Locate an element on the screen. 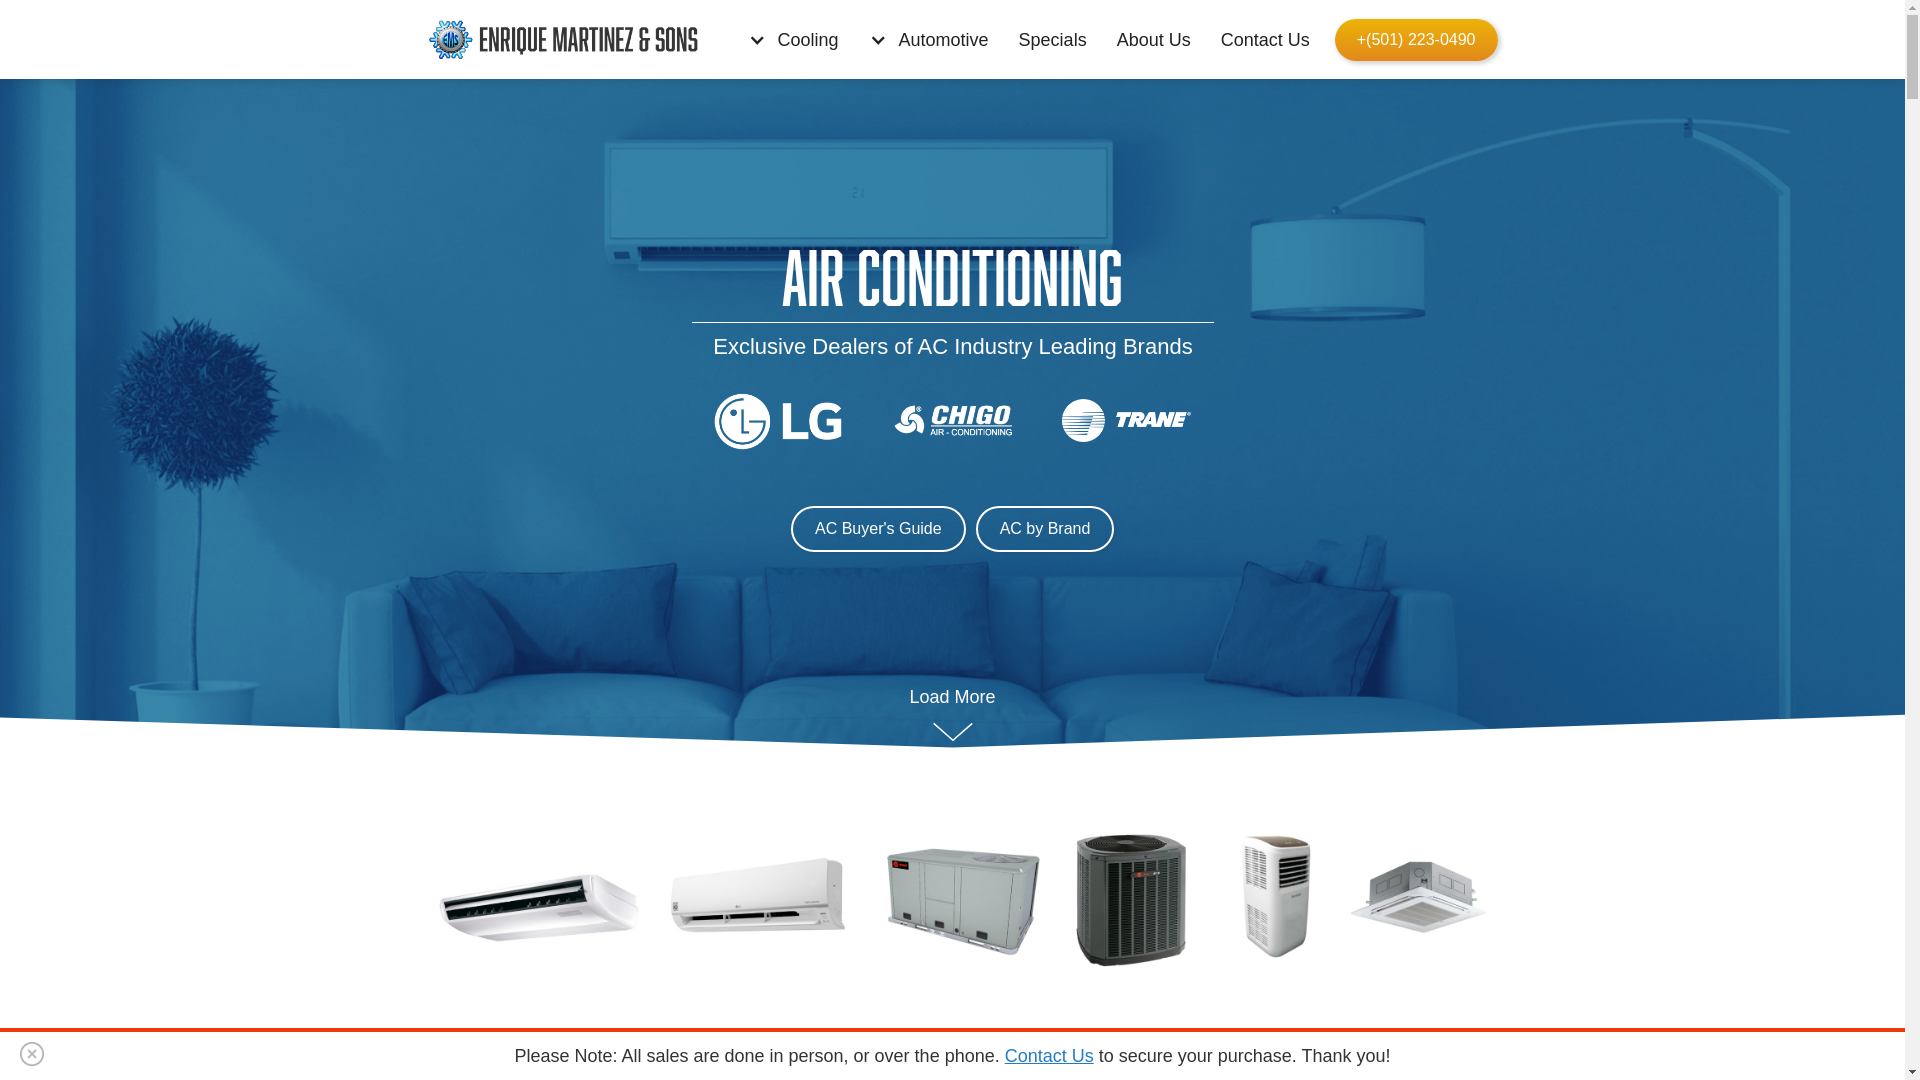 Image resolution: width=1920 pixels, height=1080 pixels. Tire Shop is located at coordinates (756, 689).